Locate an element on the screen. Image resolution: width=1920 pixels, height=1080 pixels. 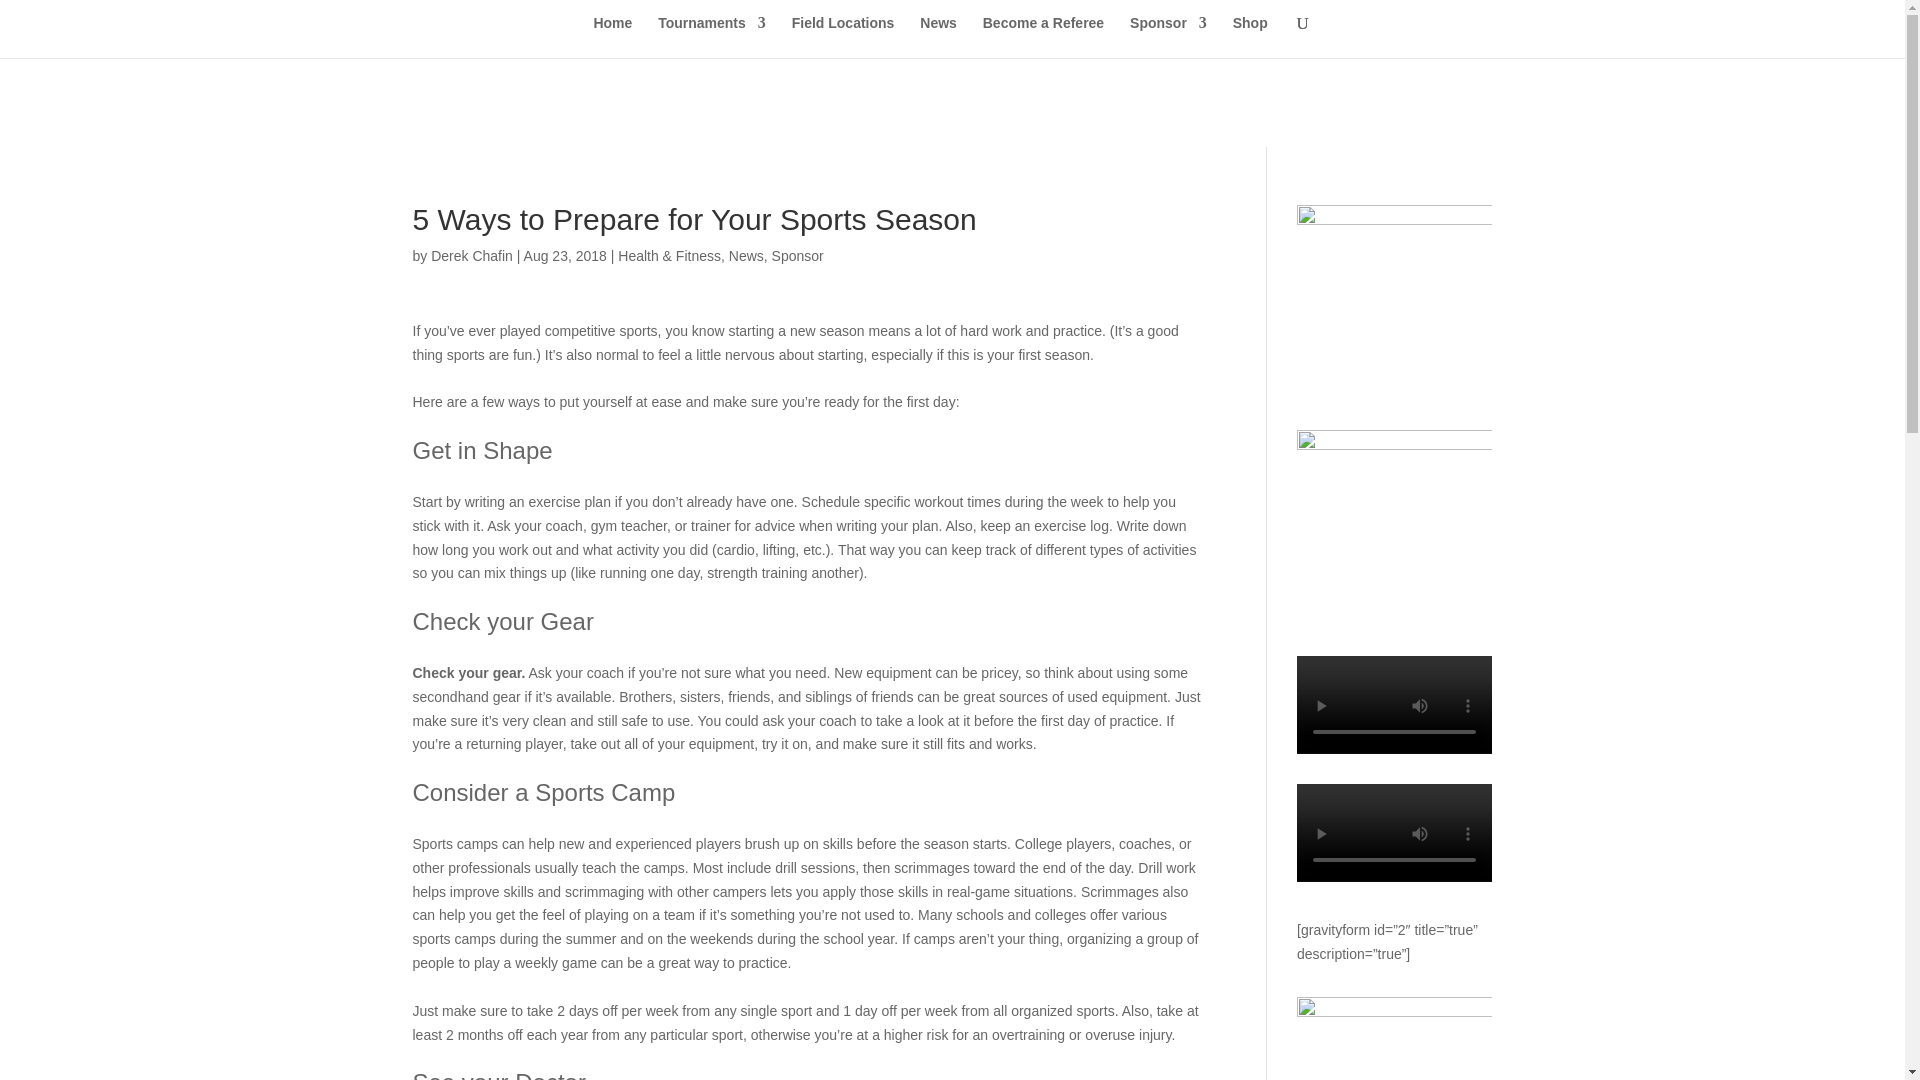
Sponsor is located at coordinates (1168, 37).